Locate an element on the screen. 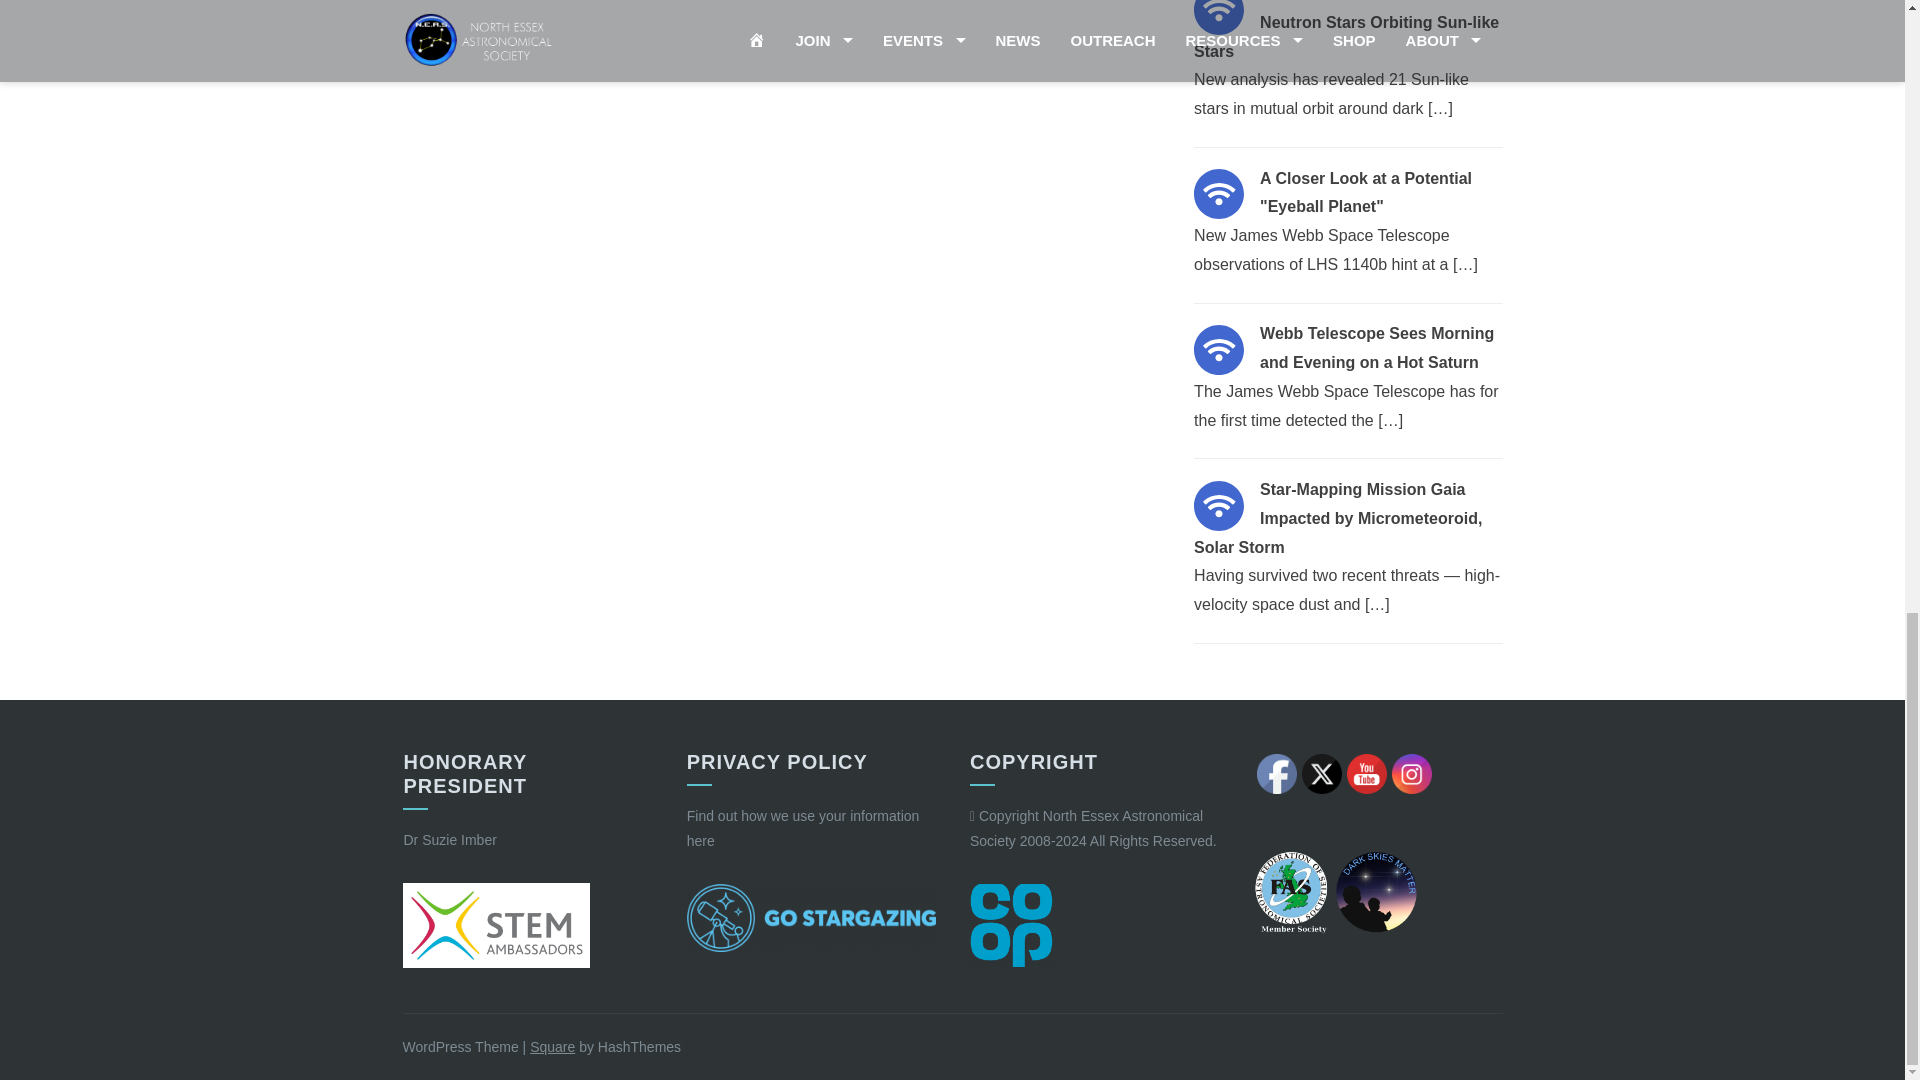 The image size is (1920, 1080). A Closer Look at a Potential "Eyeball Planet" is located at coordinates (1219, 194).